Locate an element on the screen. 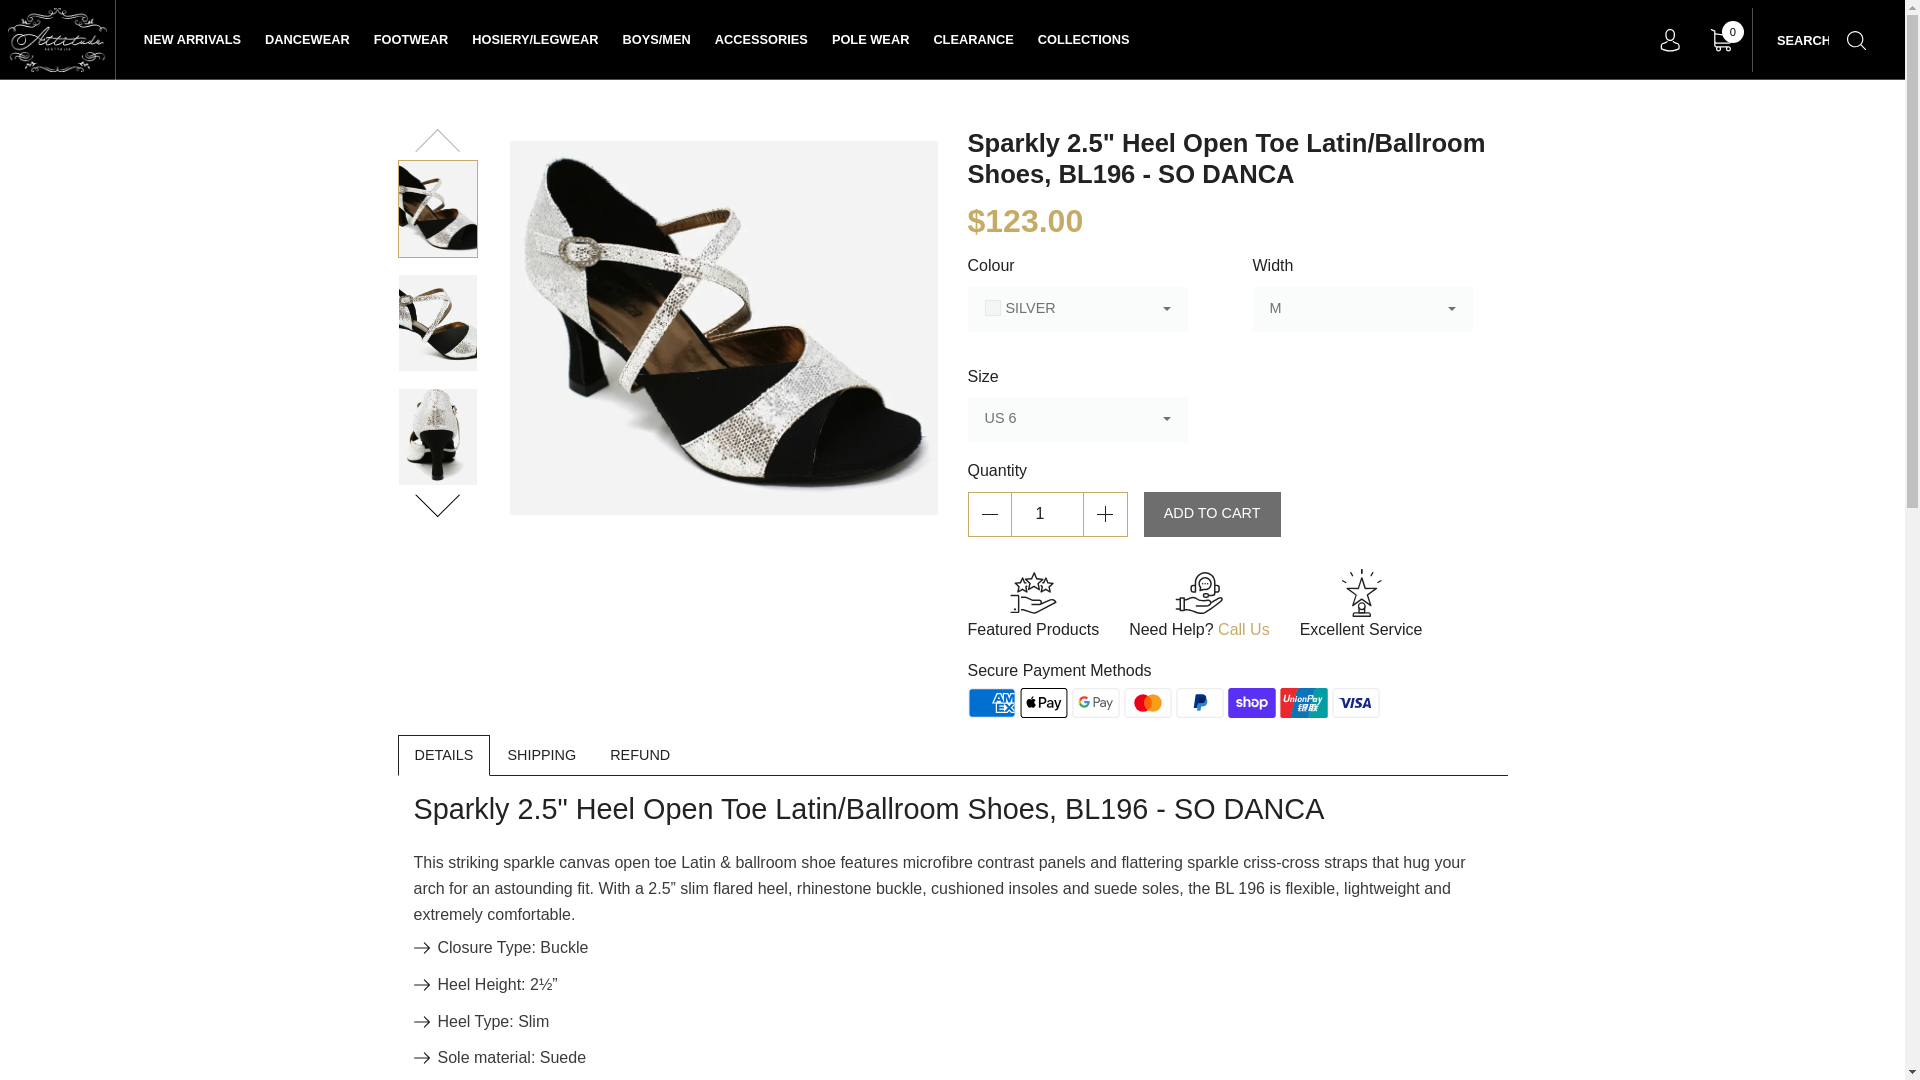 Image resolution: width=1920 pixels, height=1080 pixels. PayPal is located at coordinates (1200, 702).